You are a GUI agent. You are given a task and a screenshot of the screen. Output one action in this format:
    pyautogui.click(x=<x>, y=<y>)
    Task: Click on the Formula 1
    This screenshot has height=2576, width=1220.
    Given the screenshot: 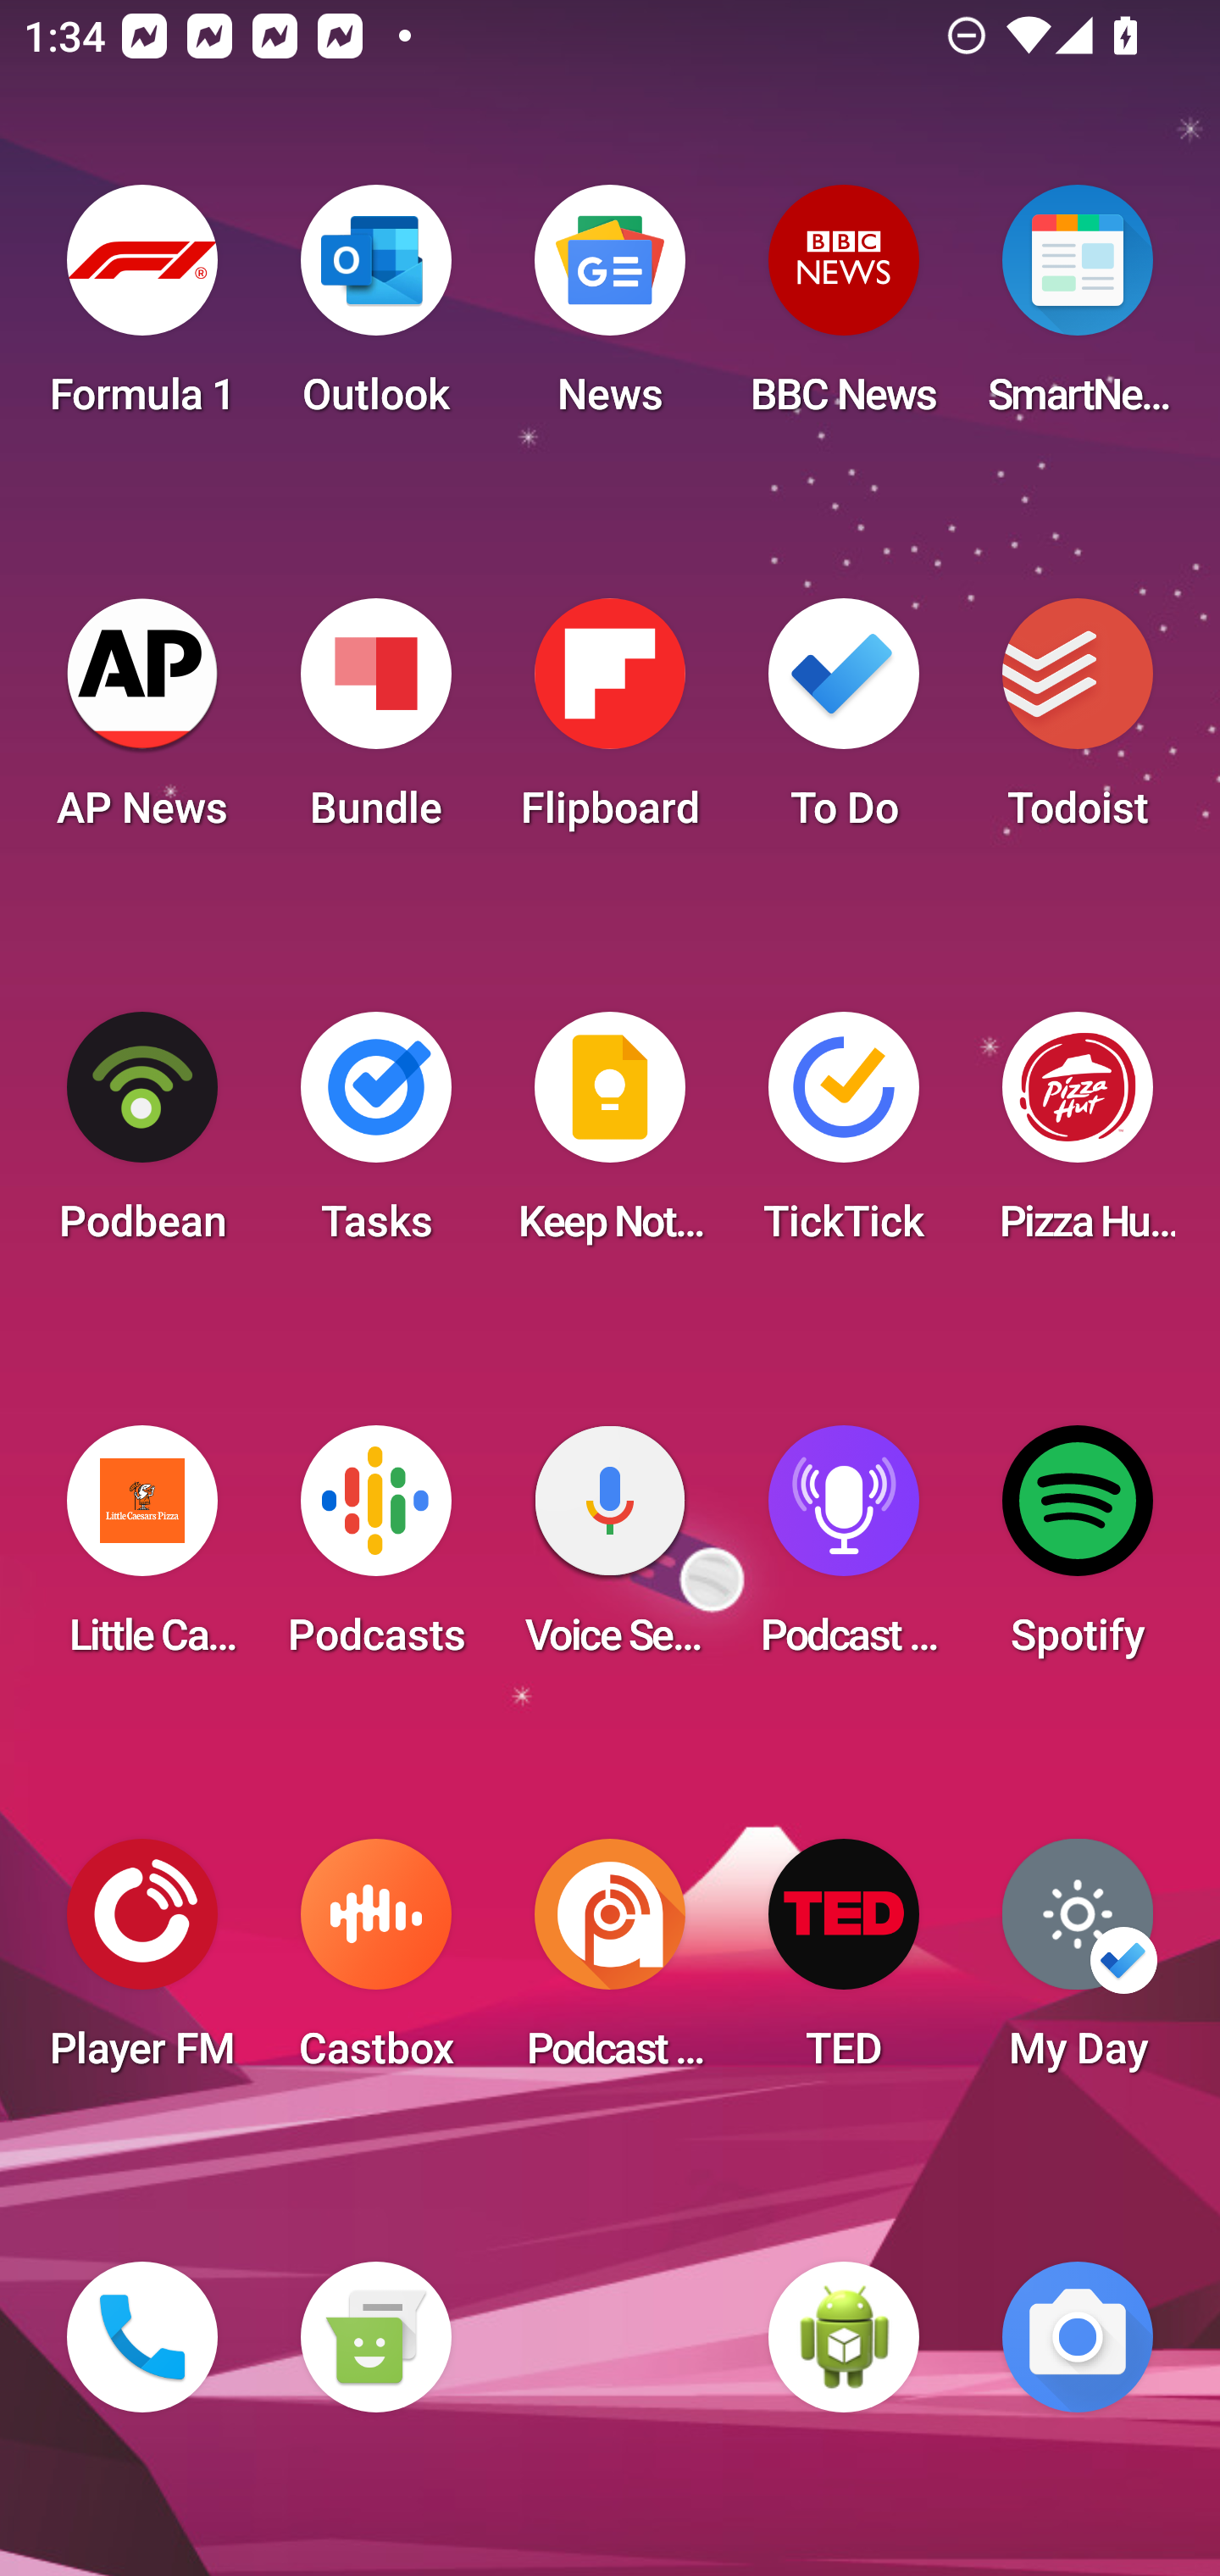 What is the action you would take?
    pyautogui.click(x=142, y=310)
    